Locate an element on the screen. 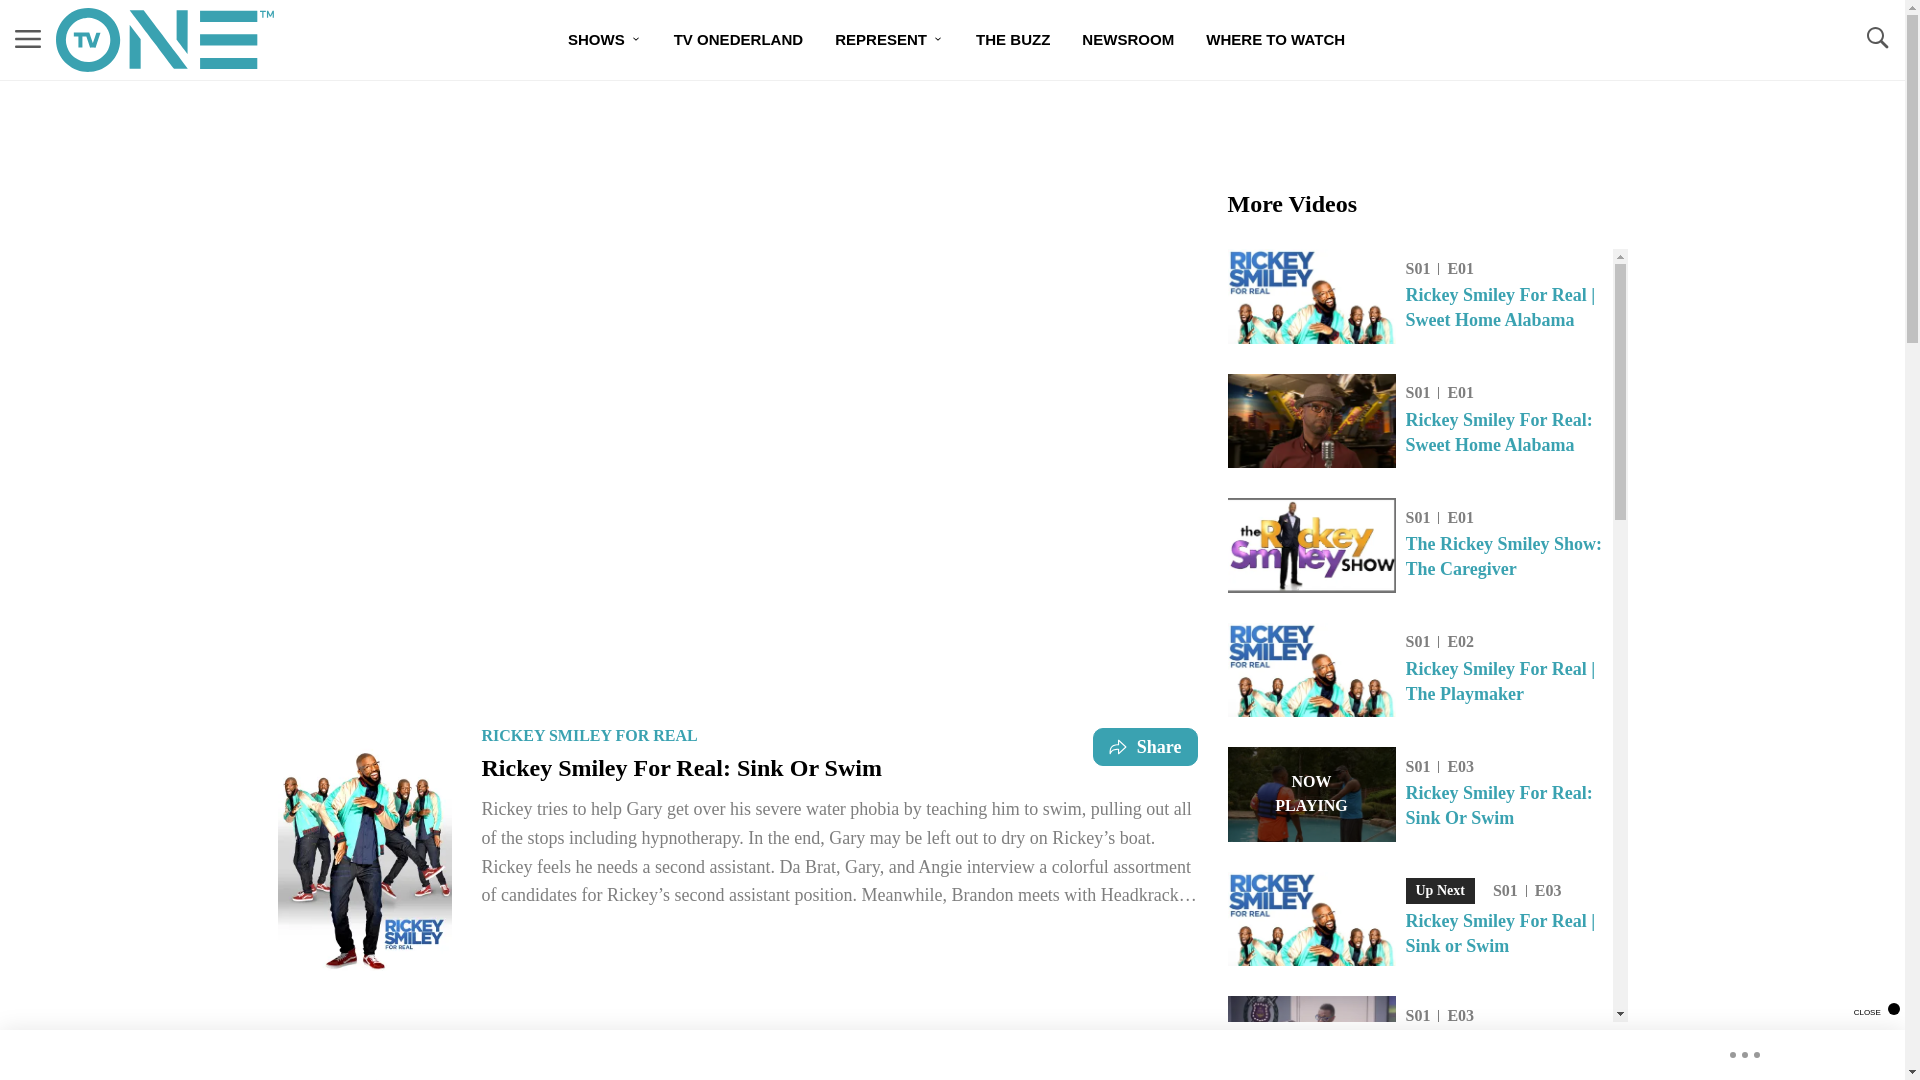 This screenshot has height=1080, width=1920. THE BUZZ is located at coordinates (1012, 40).